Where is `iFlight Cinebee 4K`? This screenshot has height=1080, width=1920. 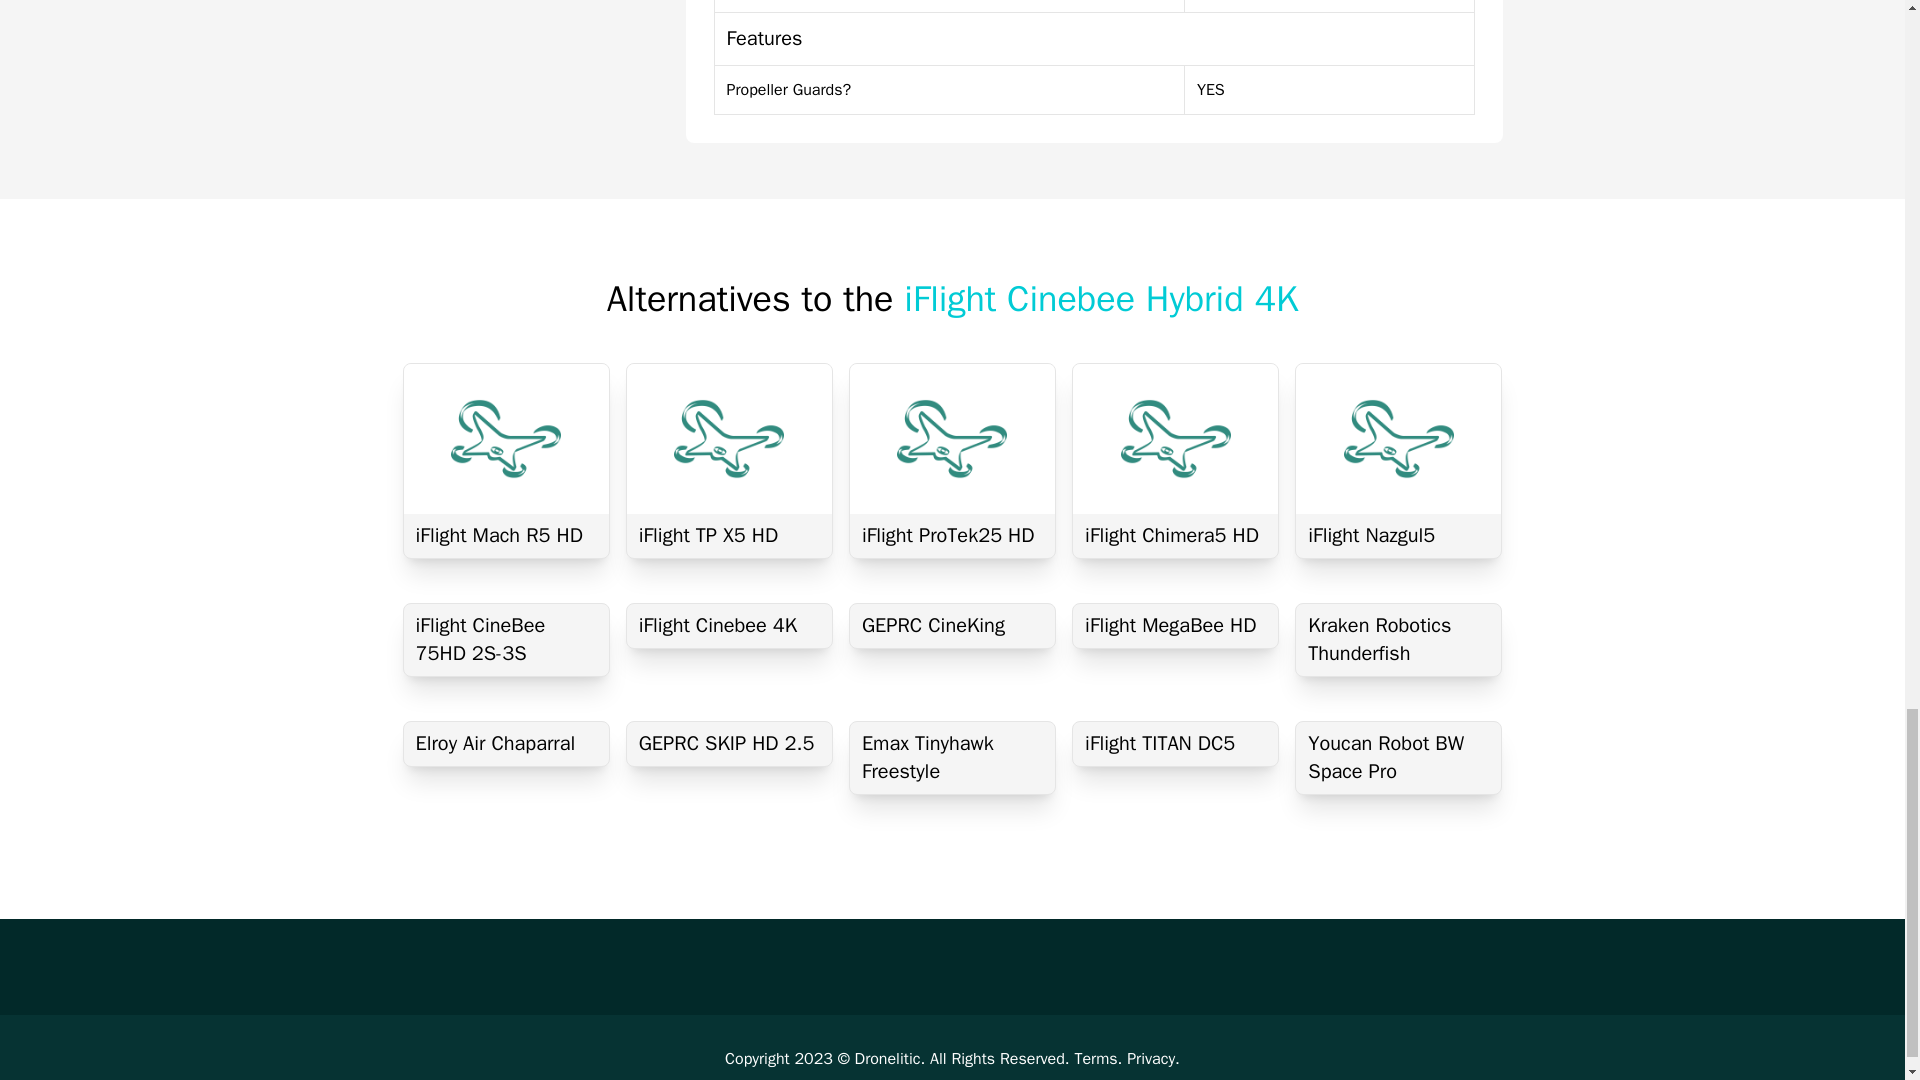
iFlight Cinebee 4K is located at coordinates (729, 626).